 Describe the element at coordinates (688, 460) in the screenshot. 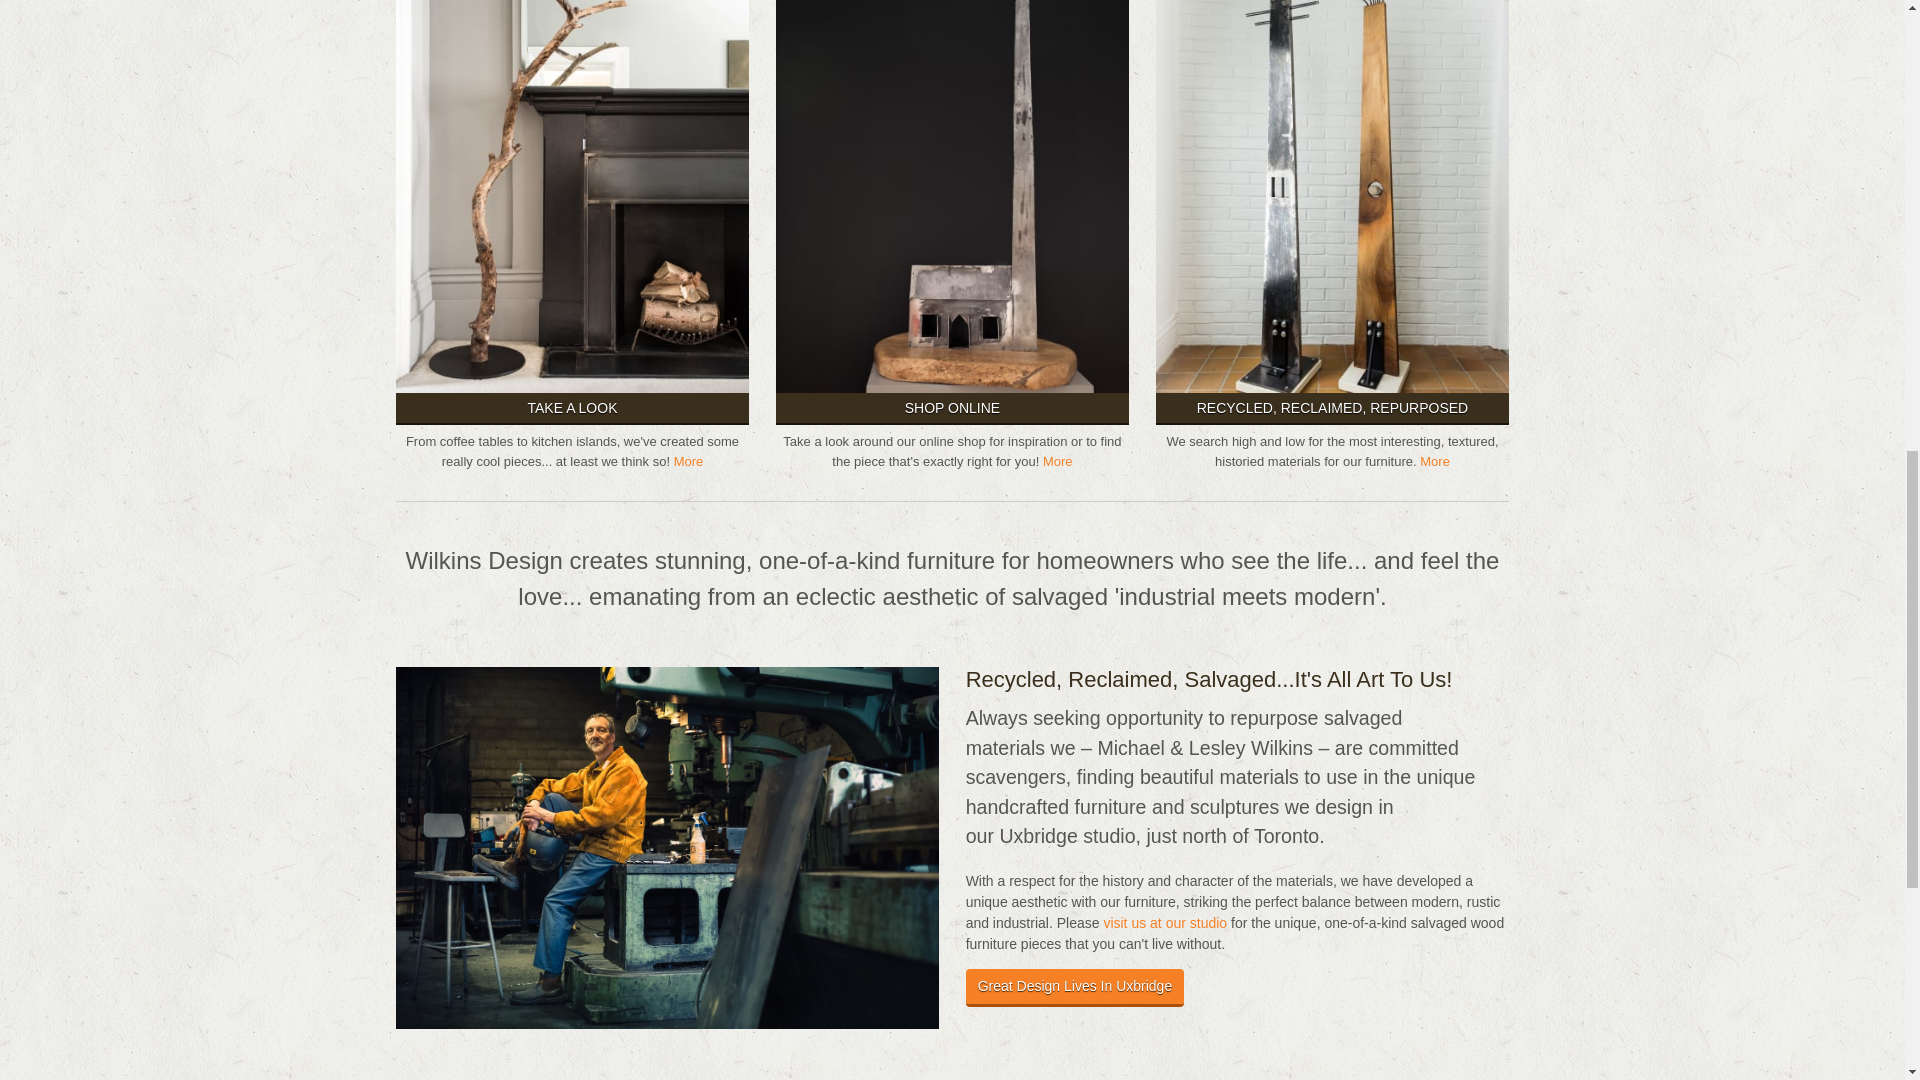

I see `More` at that location.